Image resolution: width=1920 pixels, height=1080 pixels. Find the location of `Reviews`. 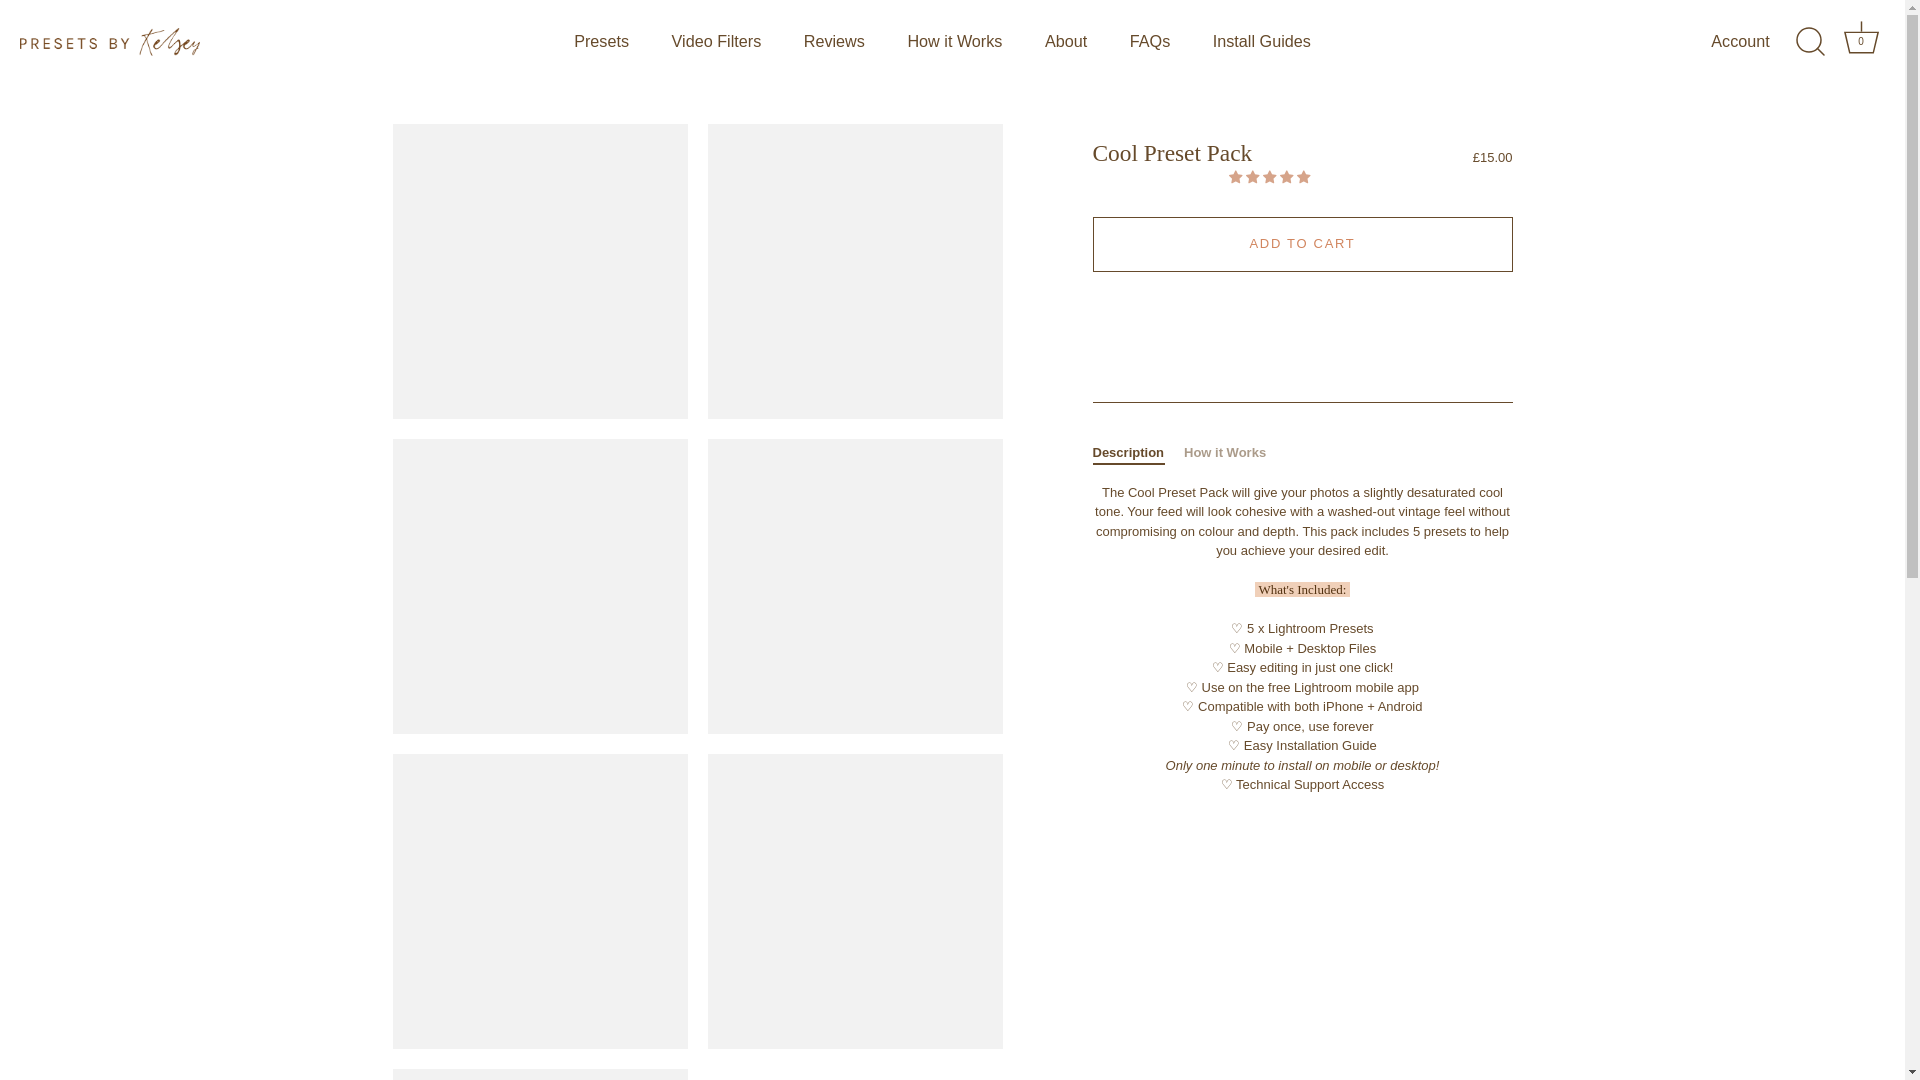

Reviews is located at coordinates (833, 42).